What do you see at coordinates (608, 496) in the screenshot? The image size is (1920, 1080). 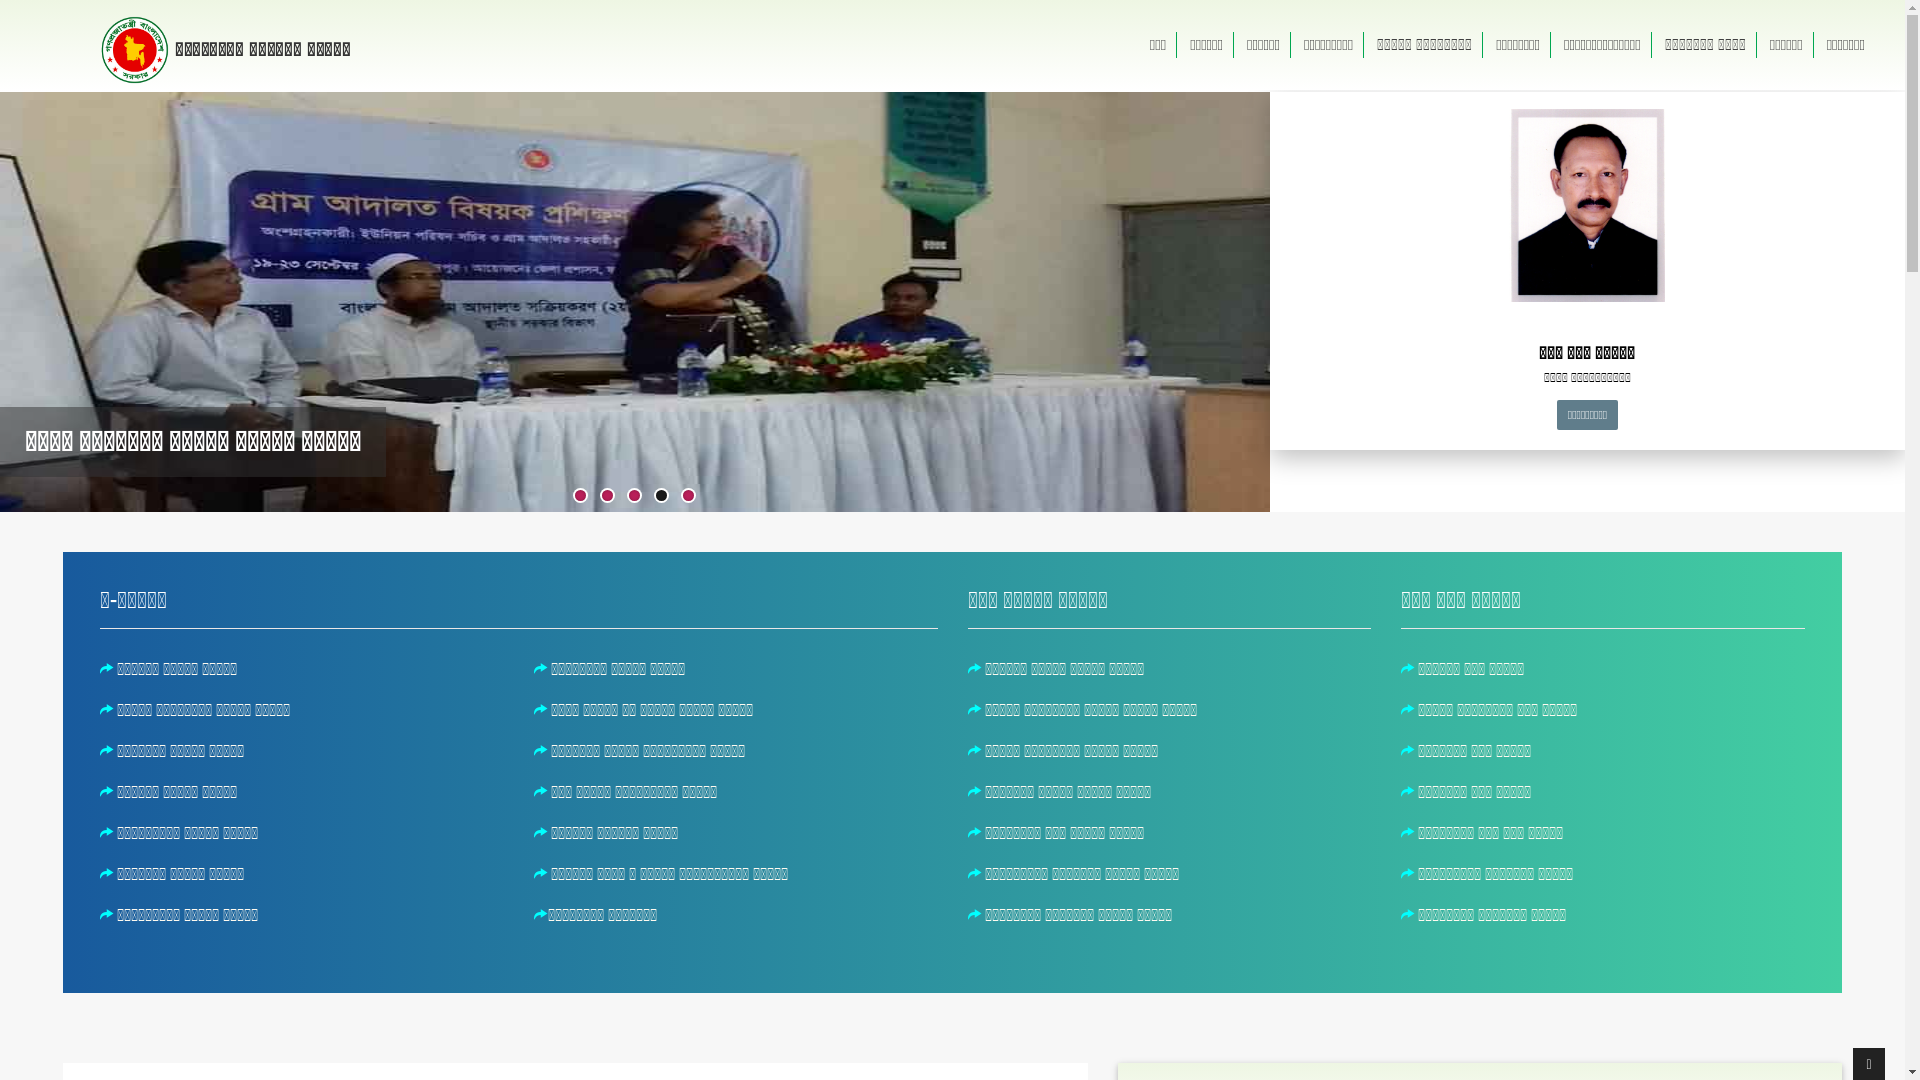 I see `2` at bounding box center [608, 496].